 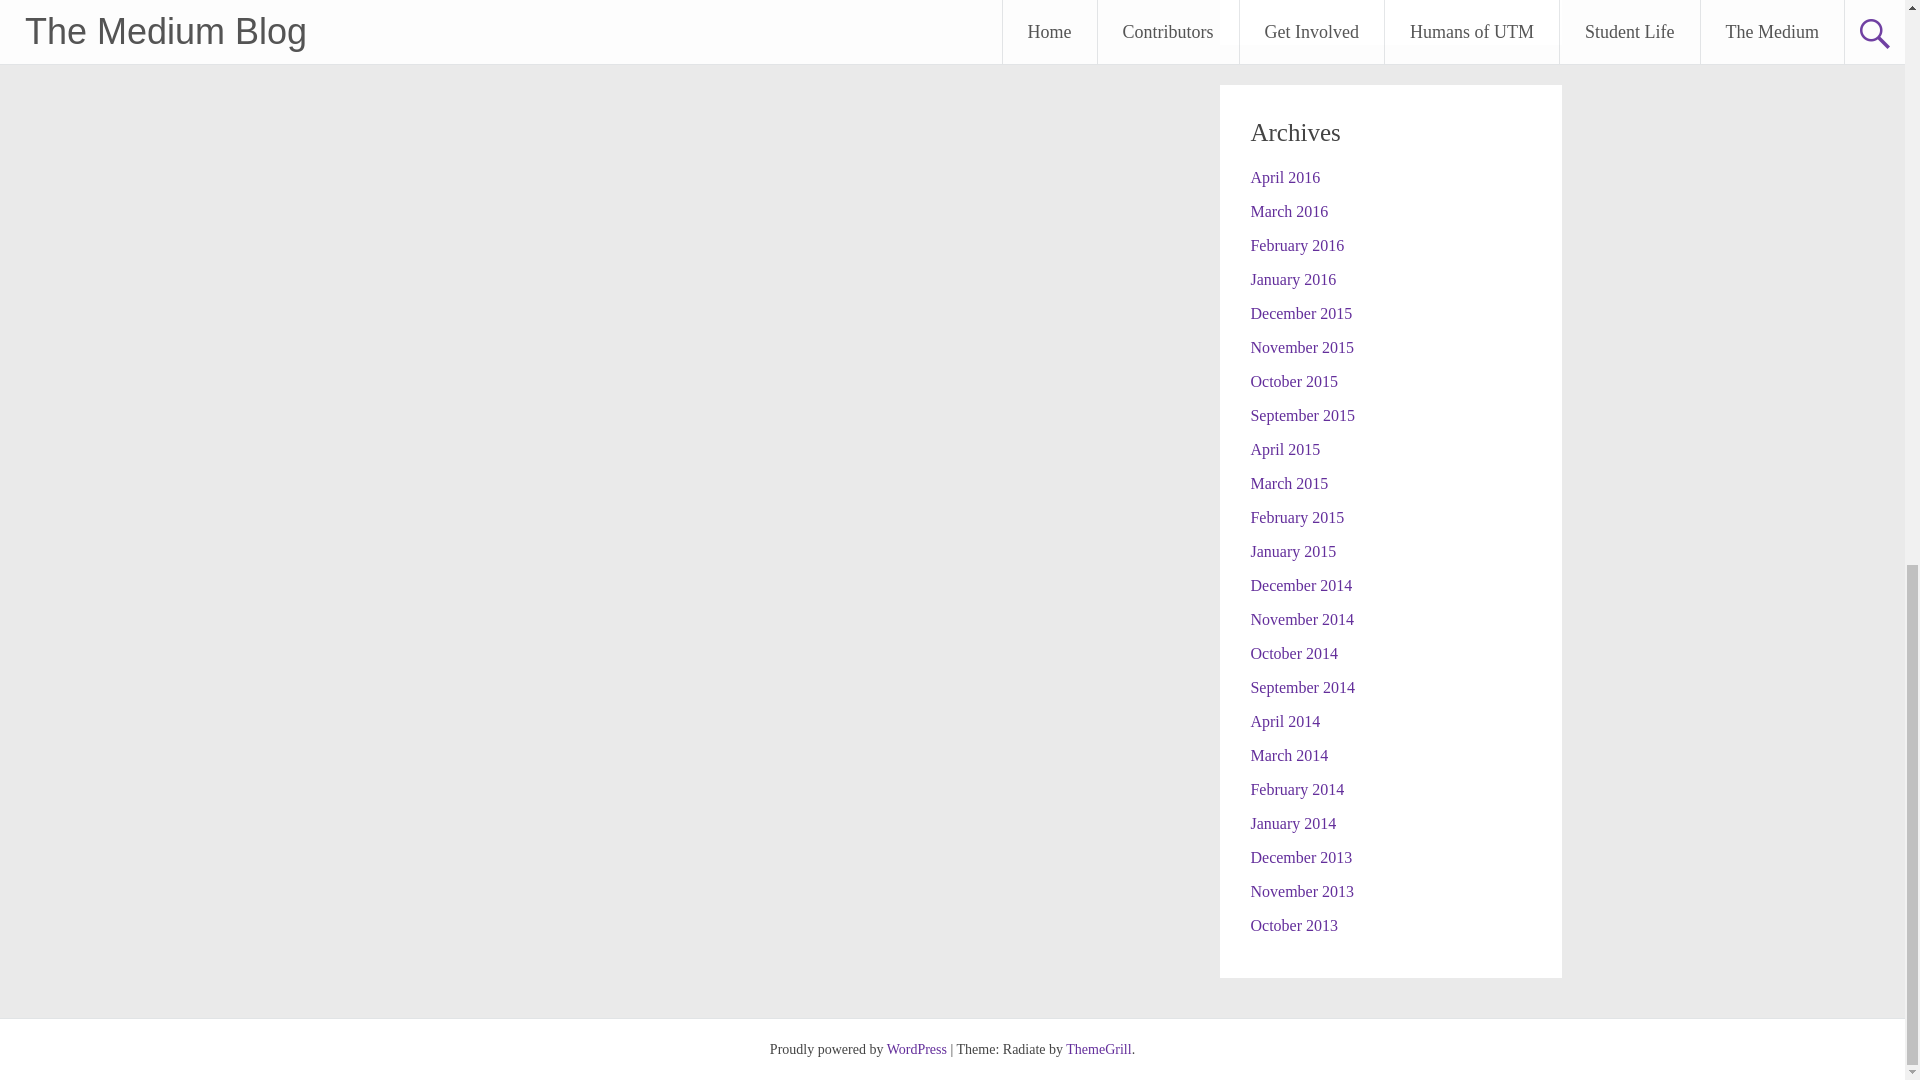 I want to click on April 2016, so click(x=1284, y=176).